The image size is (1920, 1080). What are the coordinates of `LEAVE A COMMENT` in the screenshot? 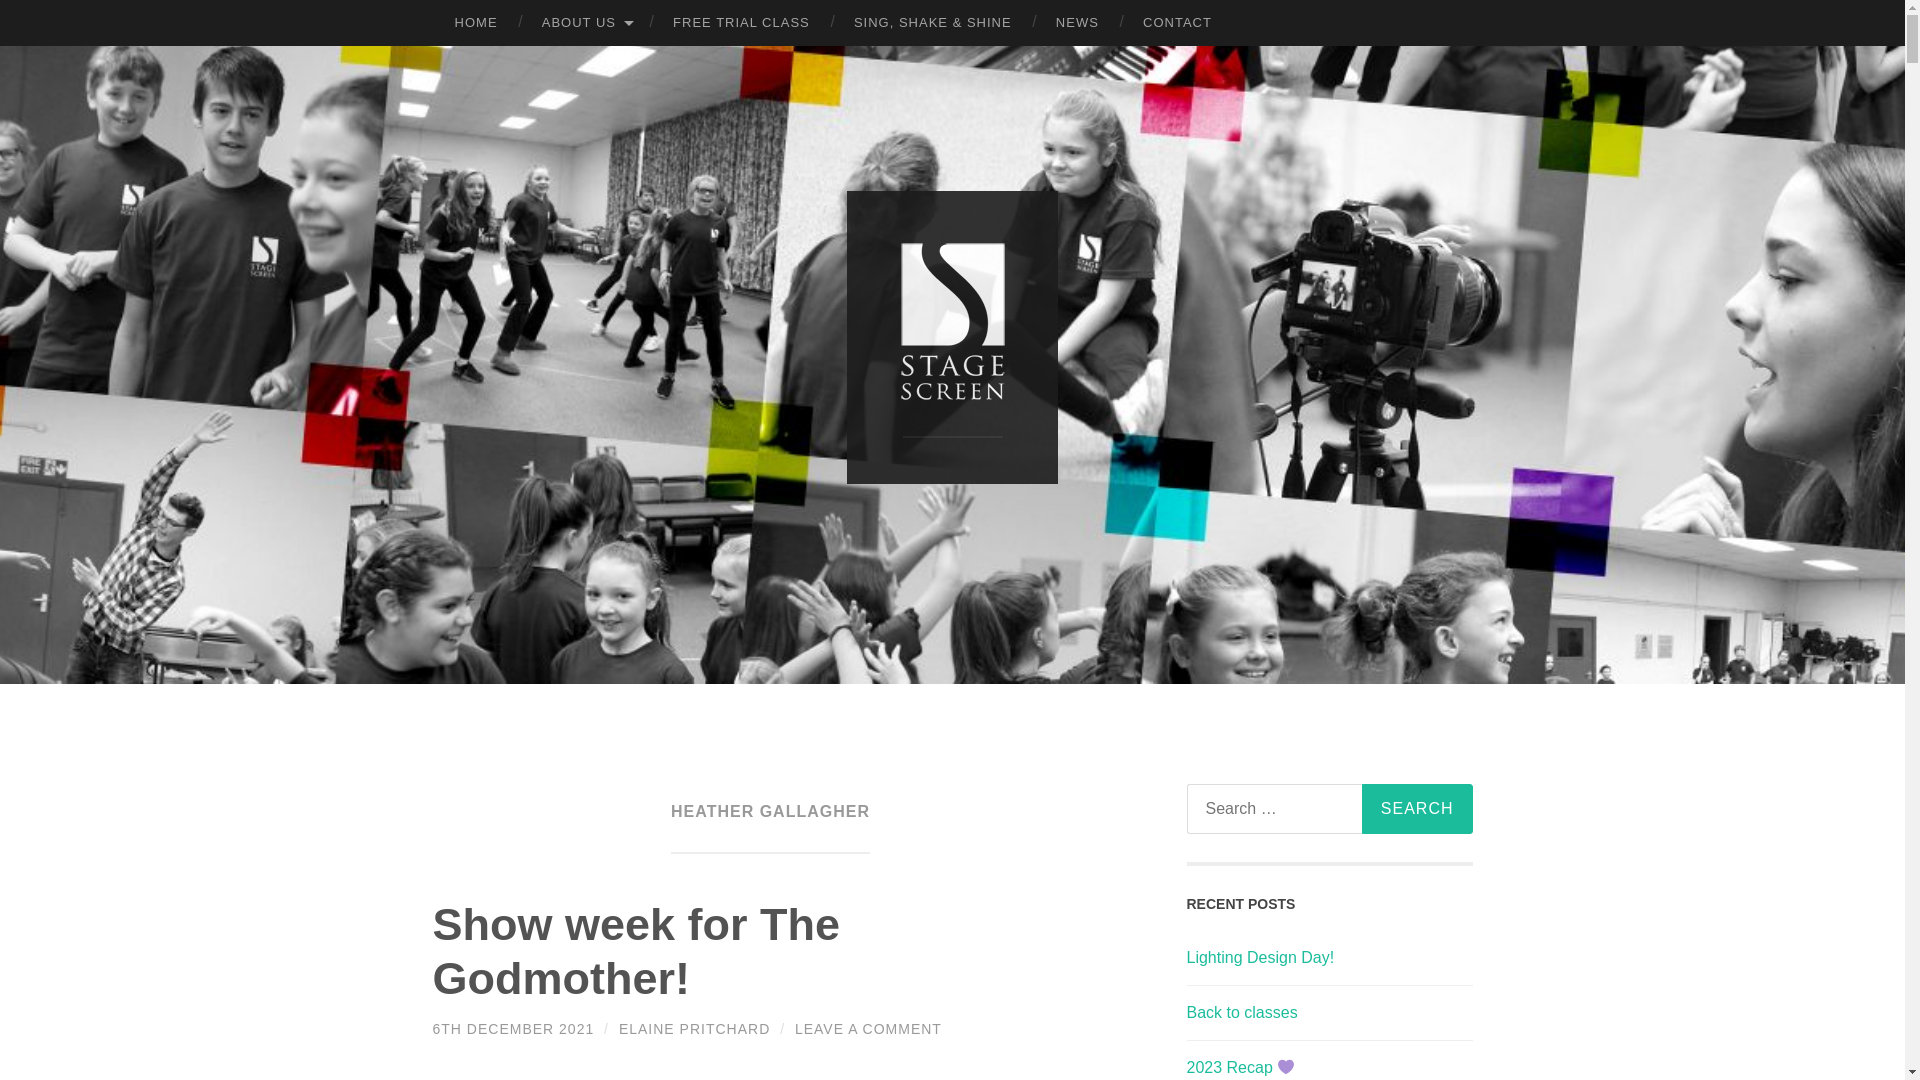 It's located at (868, 1028).